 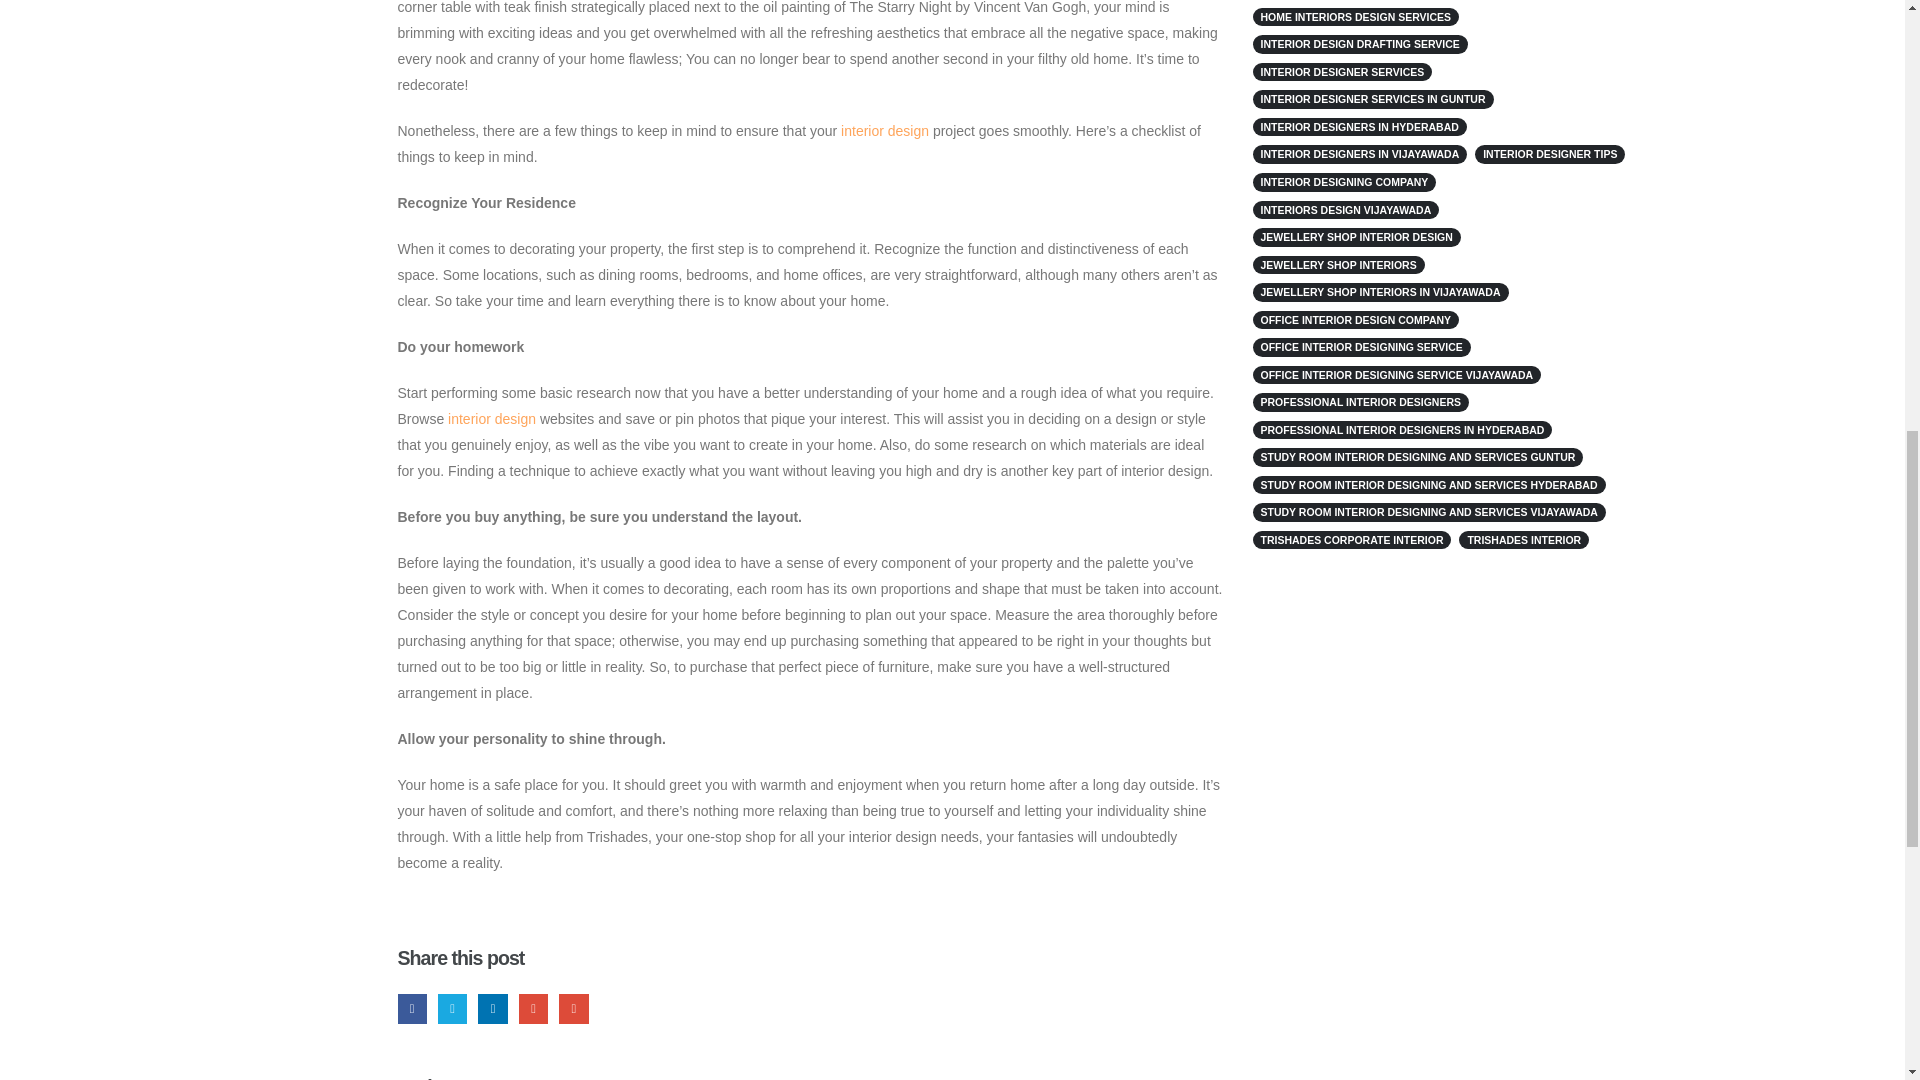 I want to click on LinkedIn, so click(x=492, y=1008).